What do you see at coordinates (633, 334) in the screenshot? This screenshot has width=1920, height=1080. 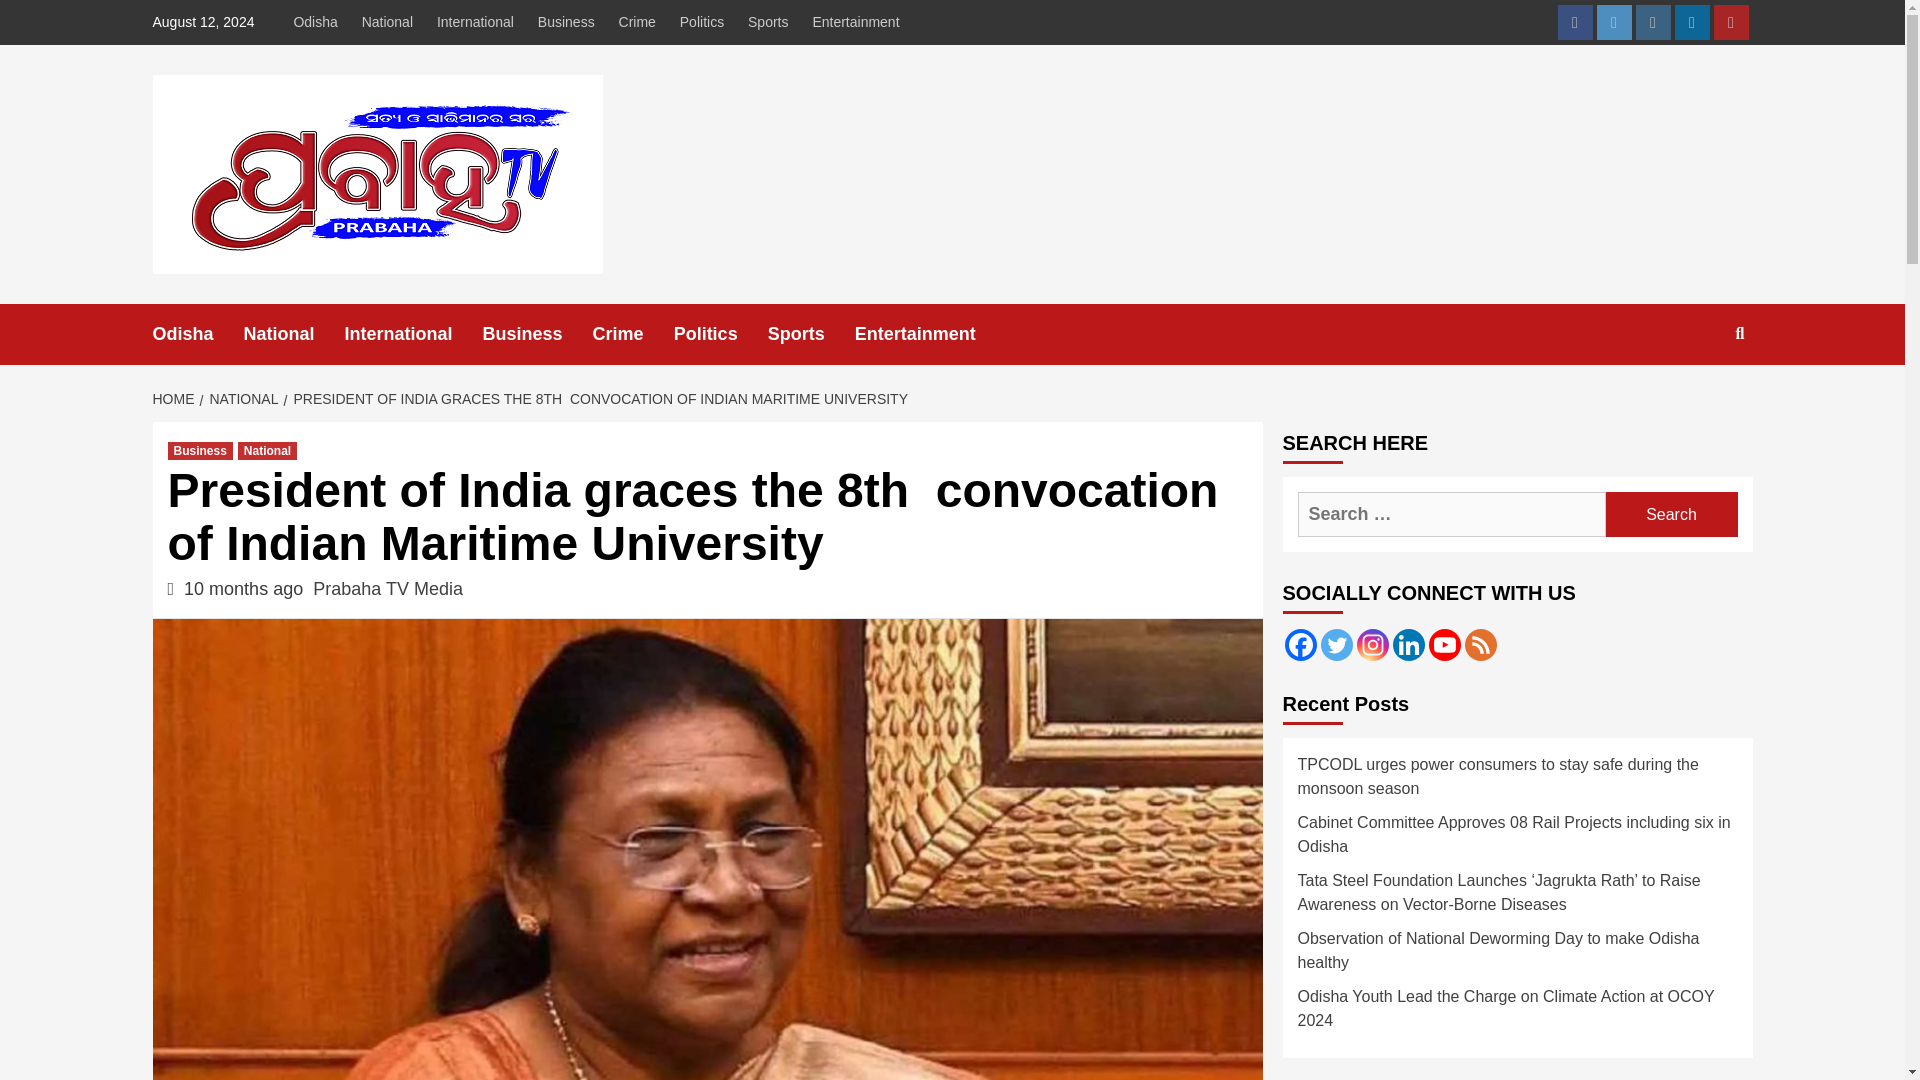 I see `Crime` at bounding box center [633, 334].